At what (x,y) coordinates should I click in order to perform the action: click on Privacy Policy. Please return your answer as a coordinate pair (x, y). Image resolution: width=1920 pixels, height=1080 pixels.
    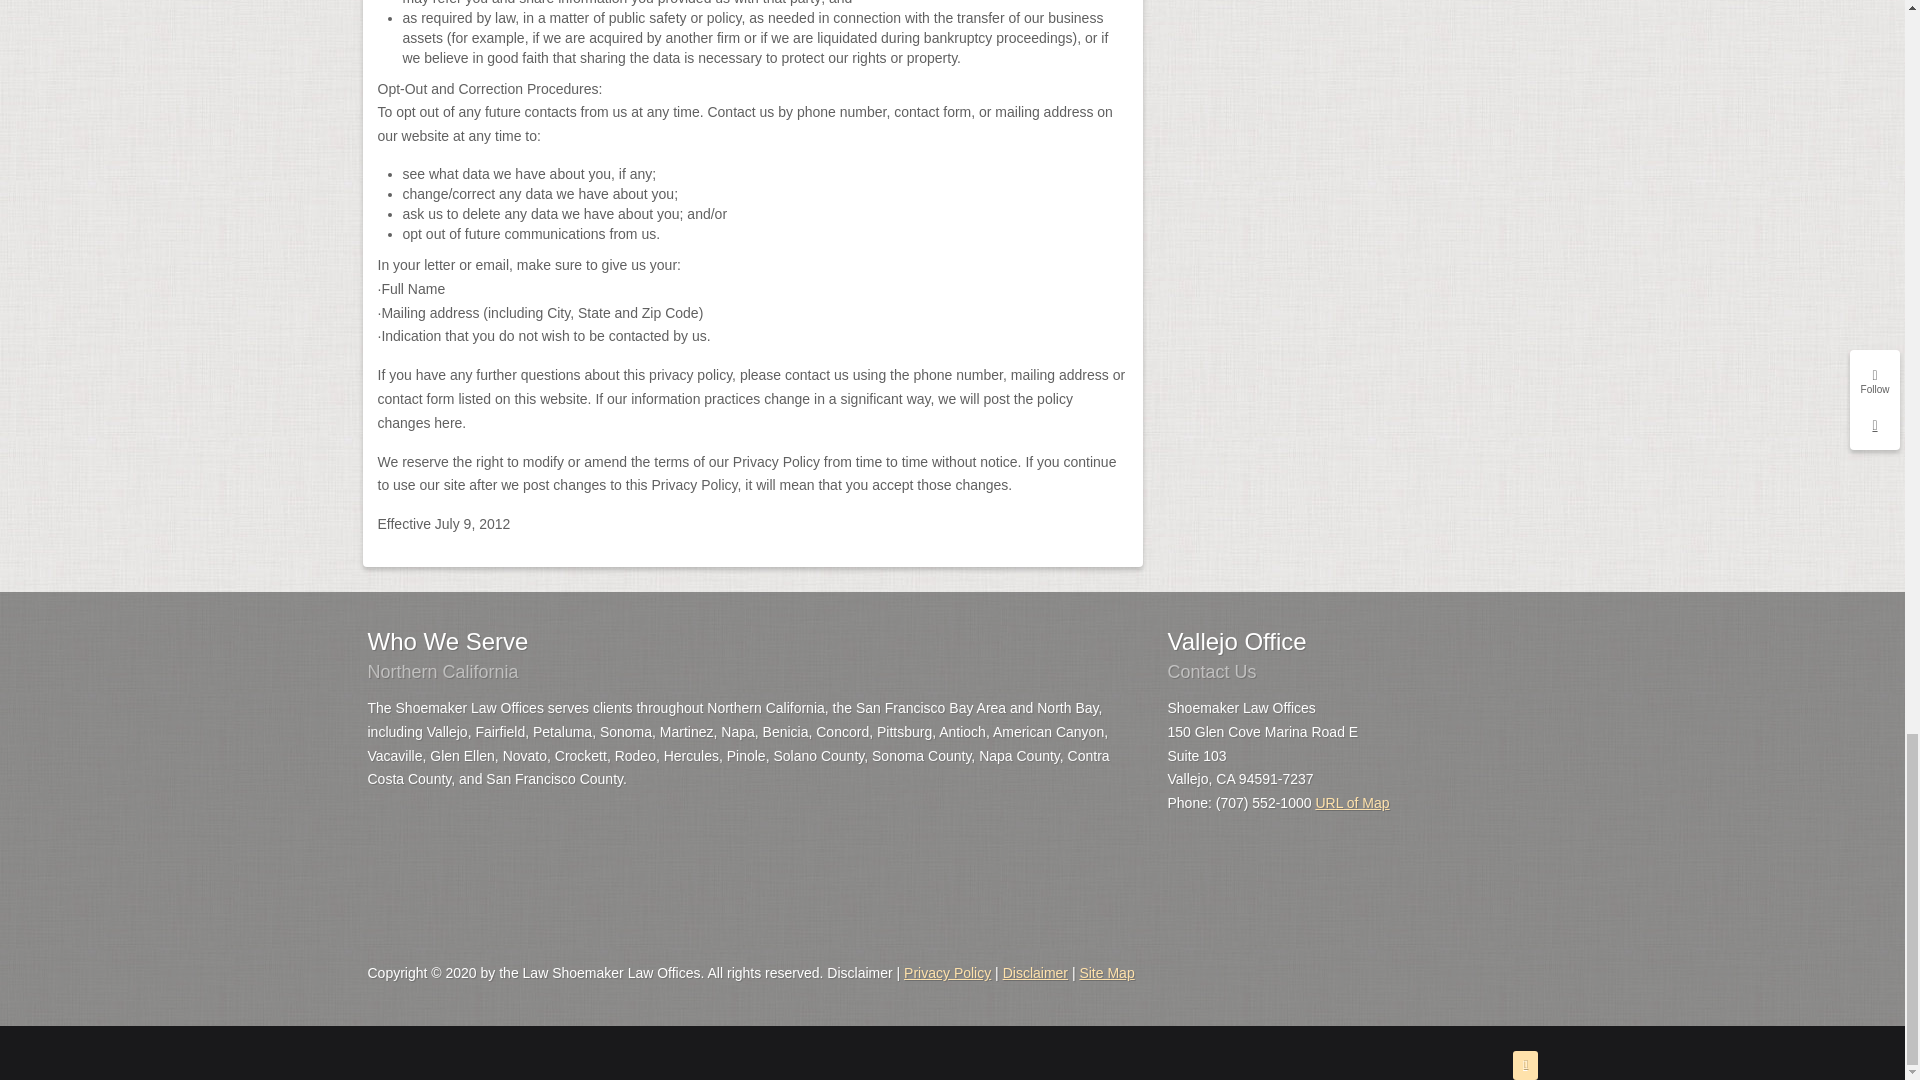
    Looking at the image, I should click on (947, 972).